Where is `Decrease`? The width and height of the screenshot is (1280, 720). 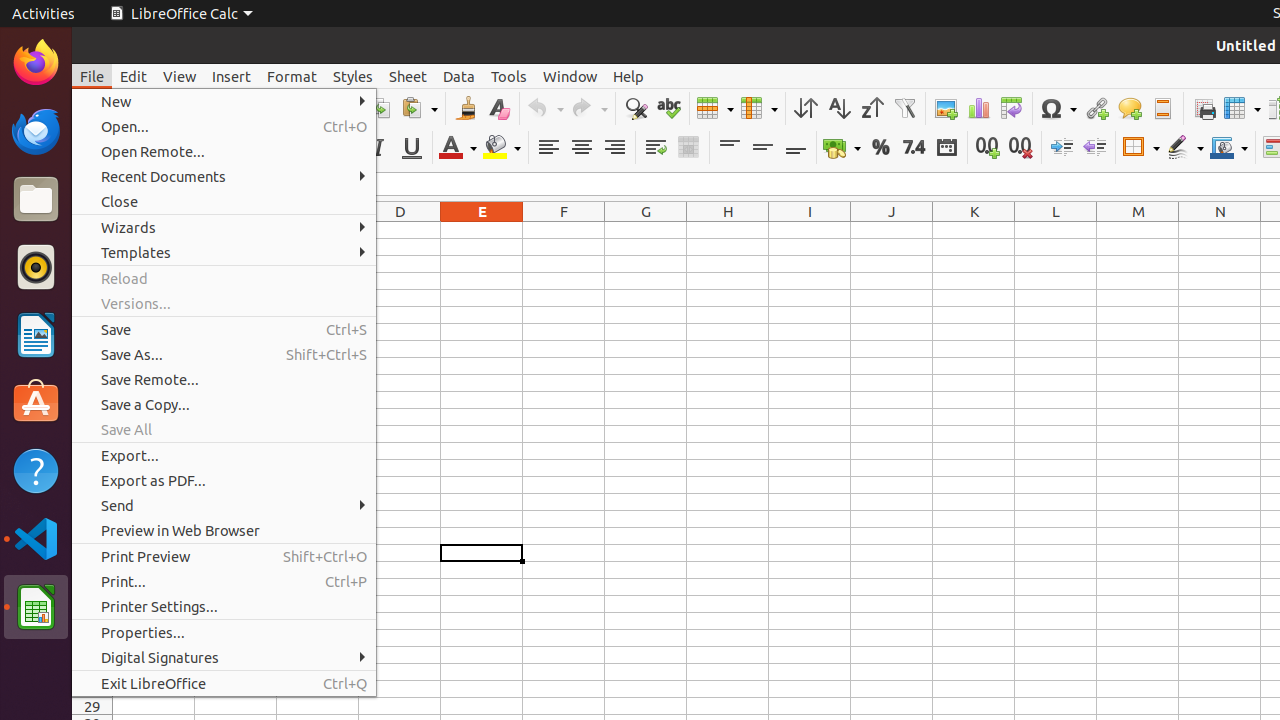 Decrease is located at coordinates (1094, 148).